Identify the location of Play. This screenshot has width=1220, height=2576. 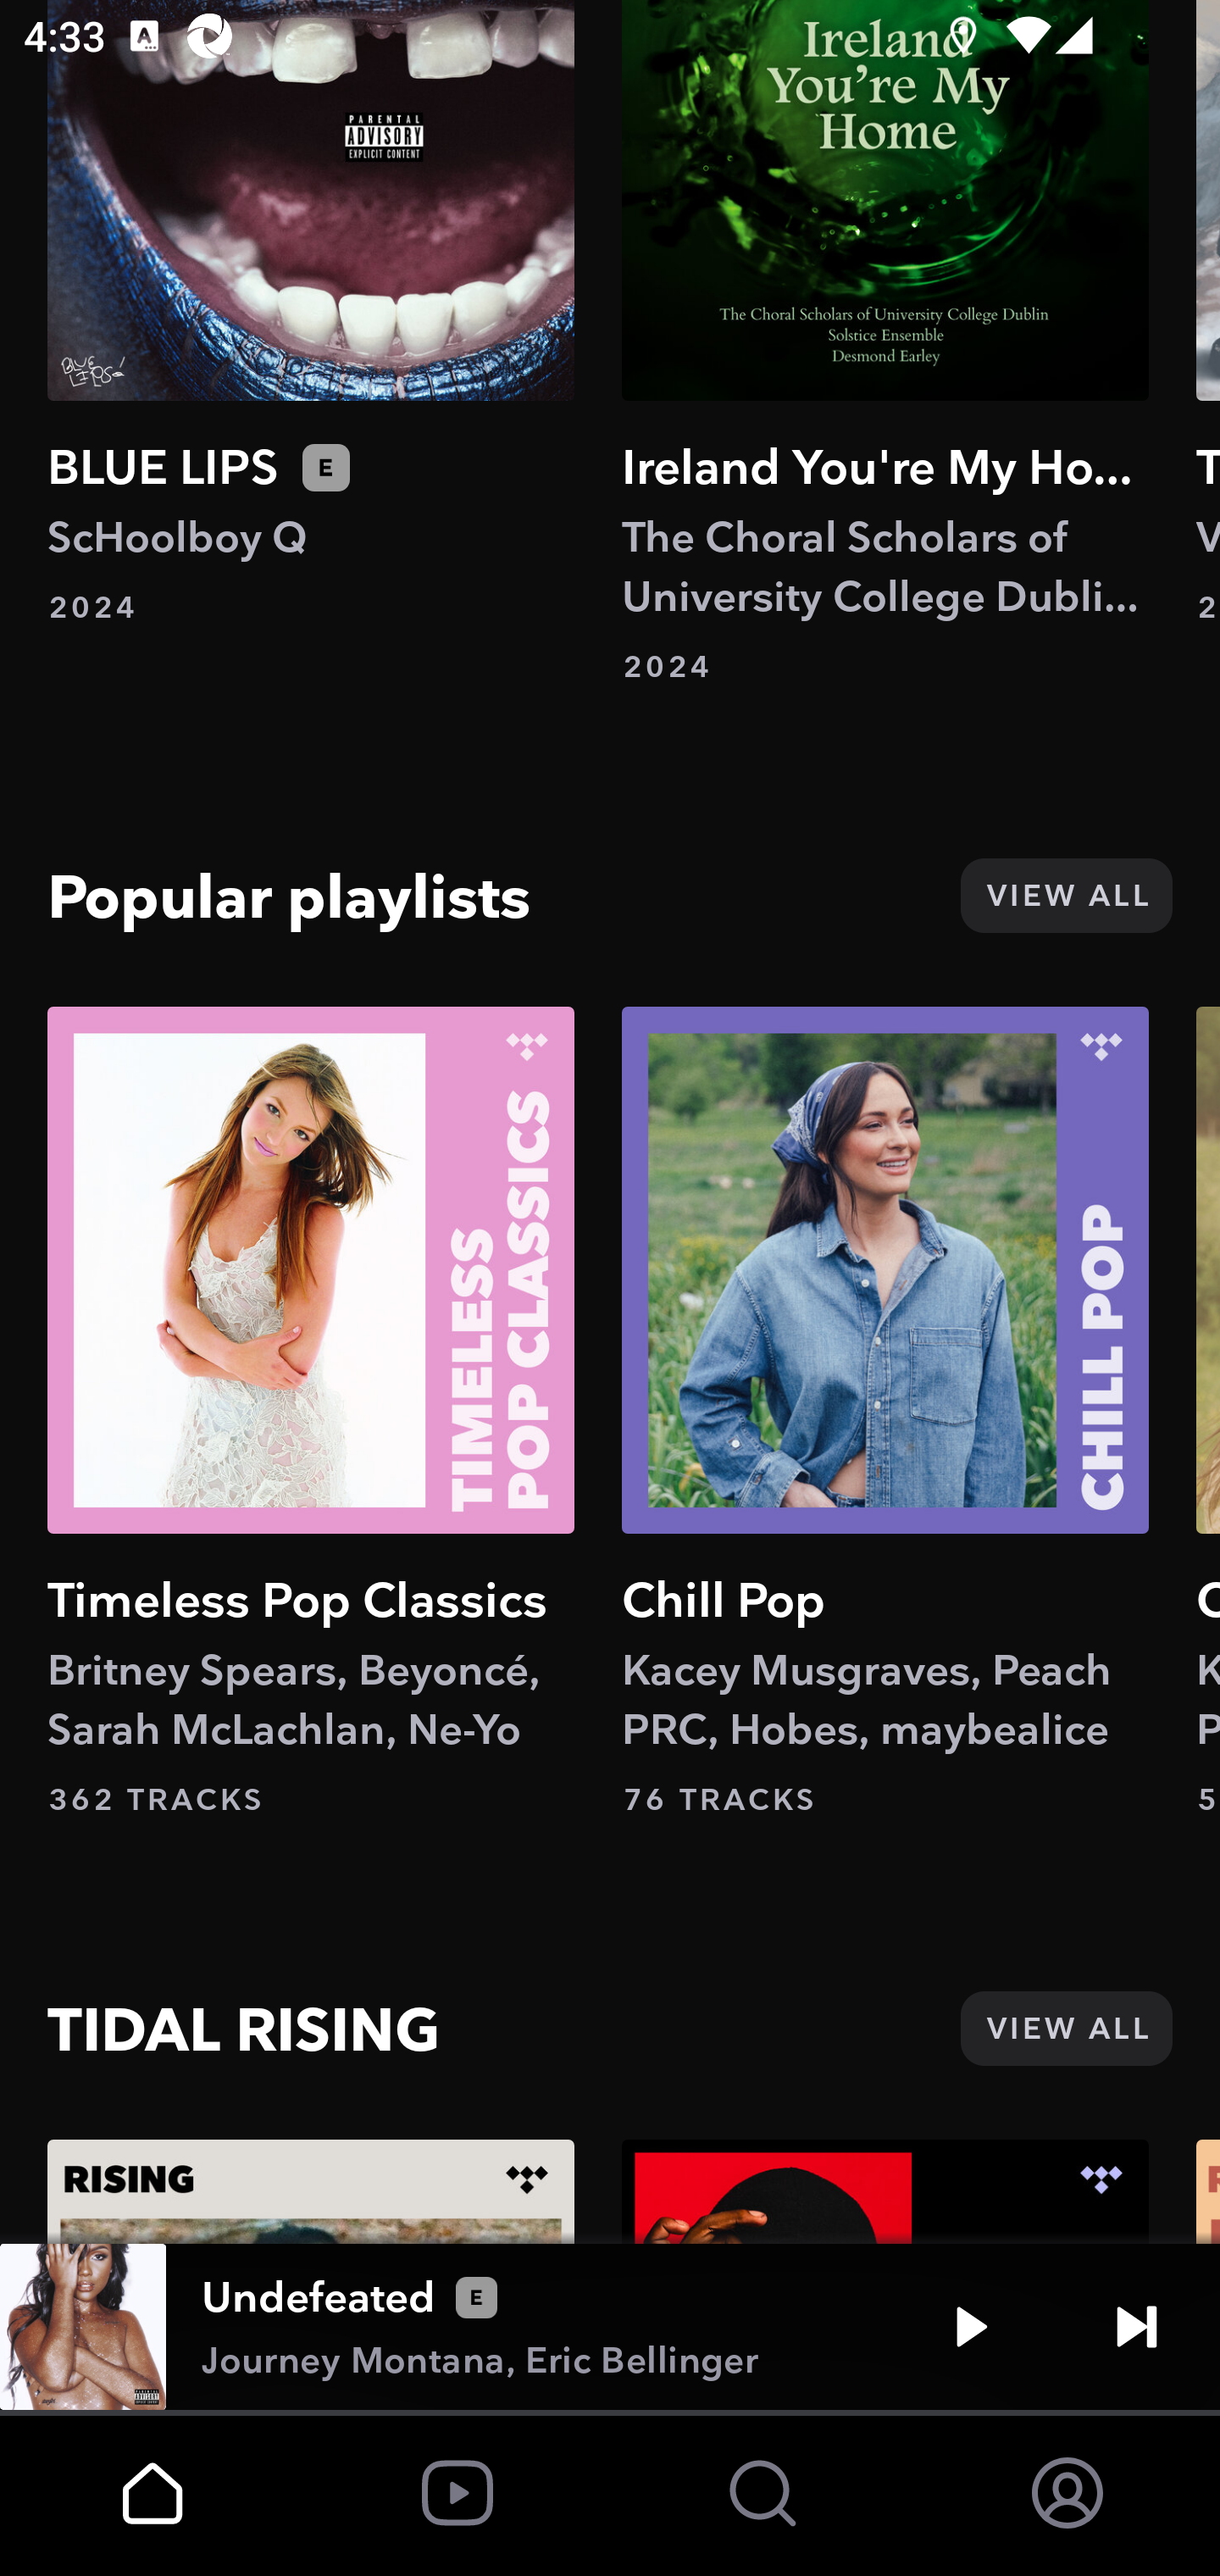
(971, 2327).